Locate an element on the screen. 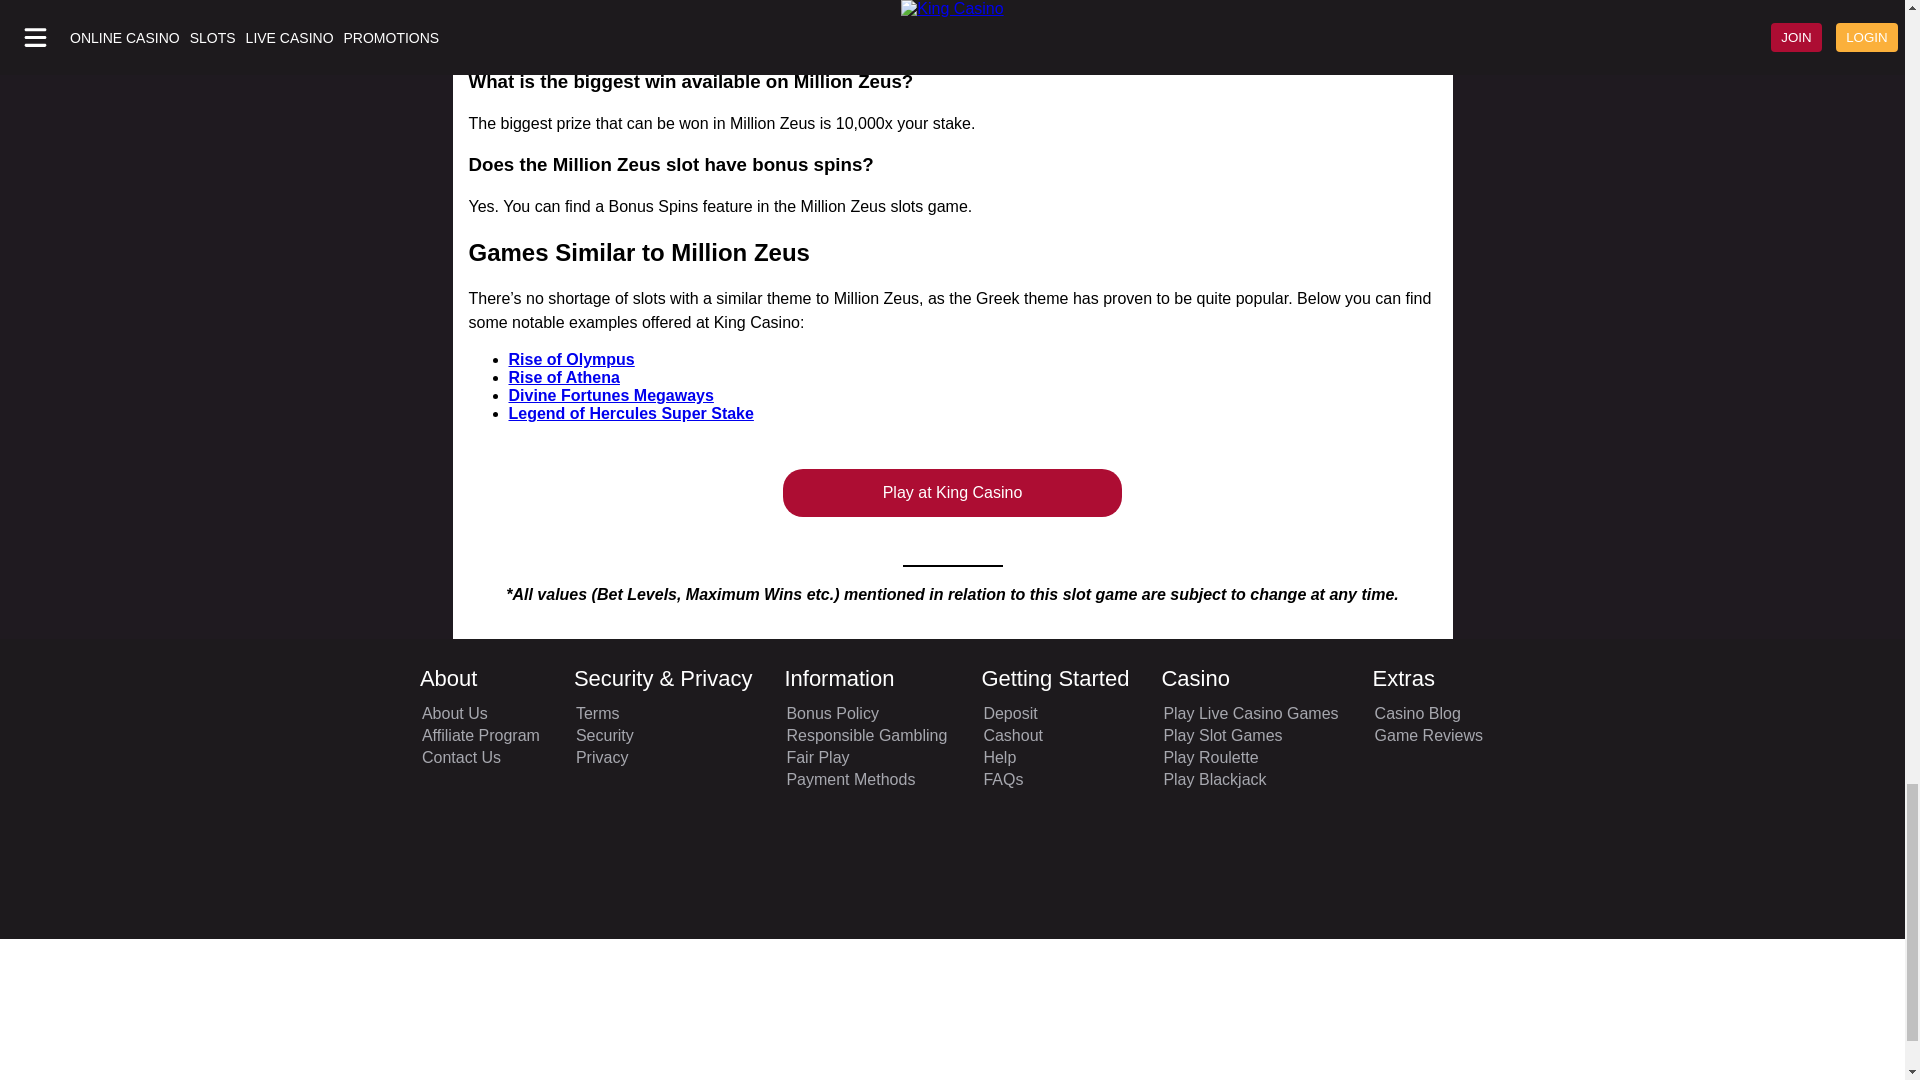 The width and height of the screenshot is (1920, 1080). Legend of Hercules Super Stake is located at coordinates (630, 414).